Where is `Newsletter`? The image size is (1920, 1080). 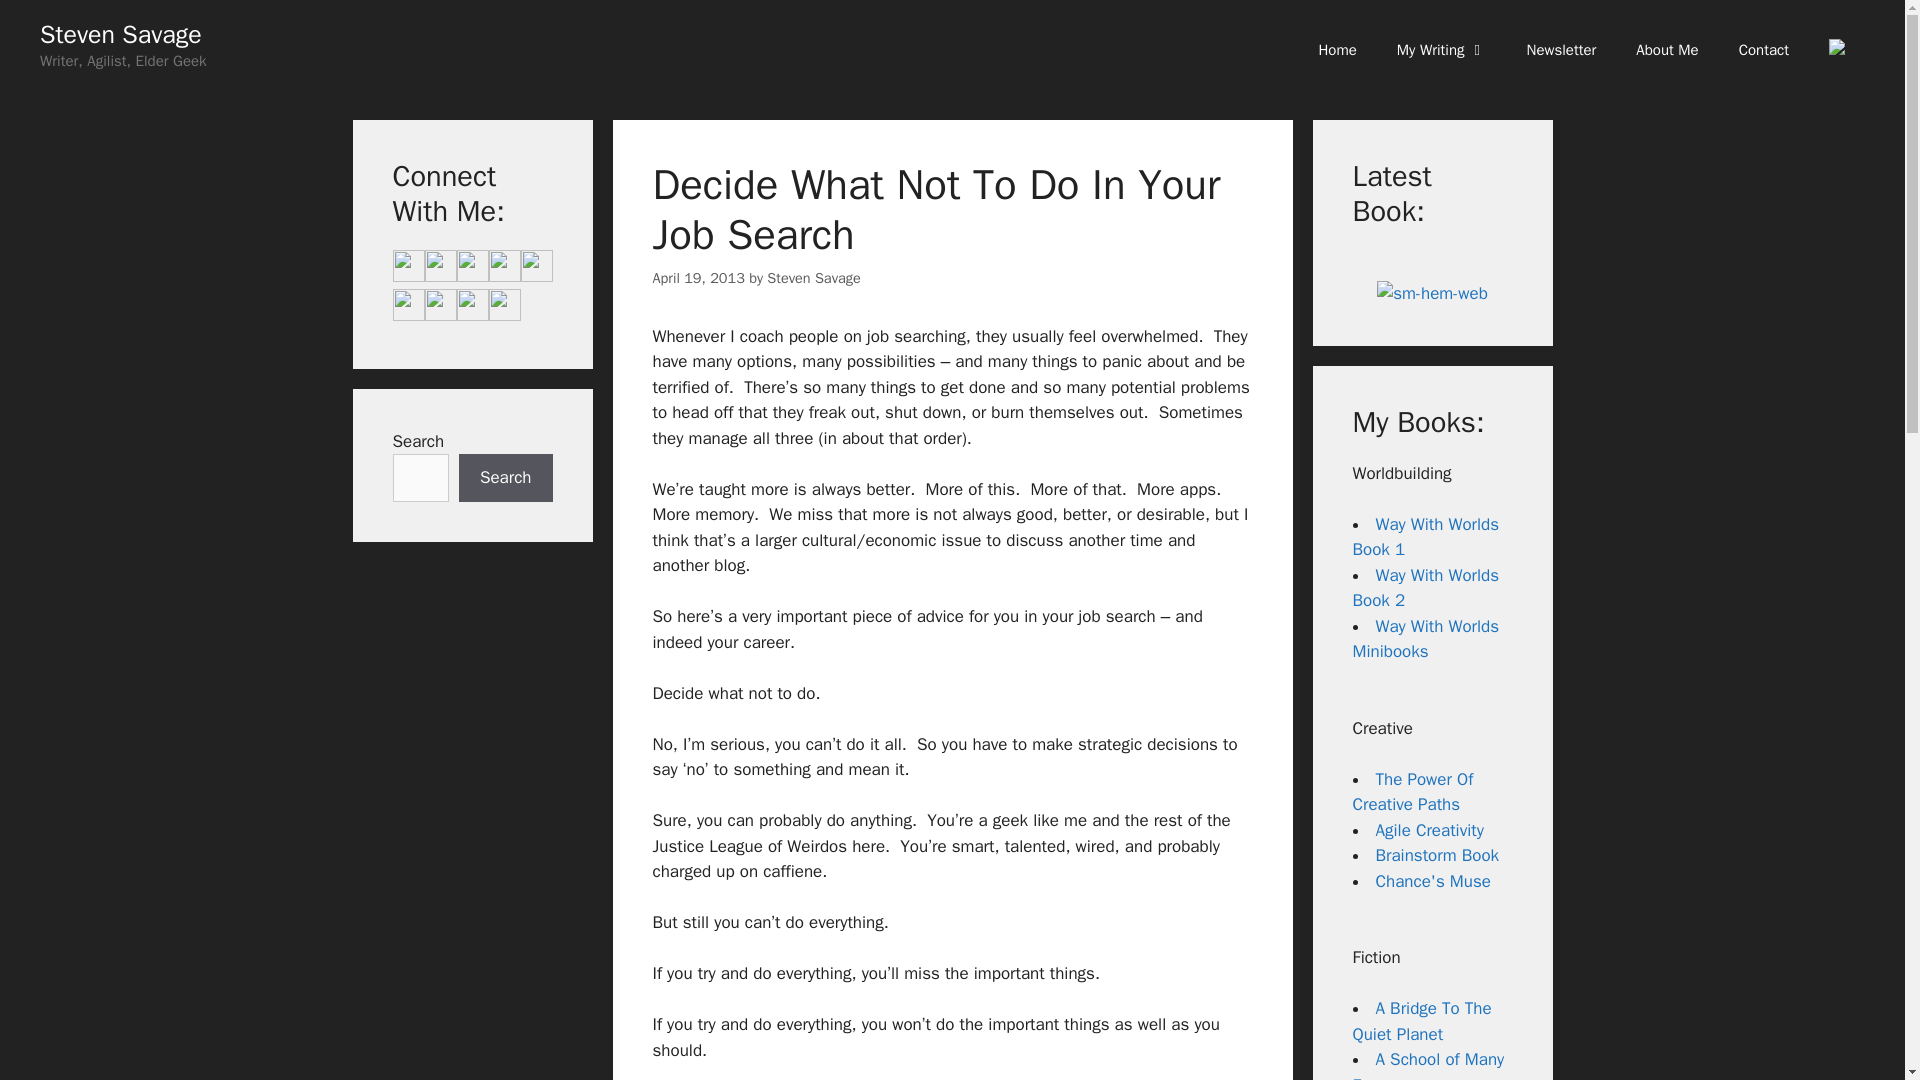 Newsletter is located at coordinates (1562, 50).